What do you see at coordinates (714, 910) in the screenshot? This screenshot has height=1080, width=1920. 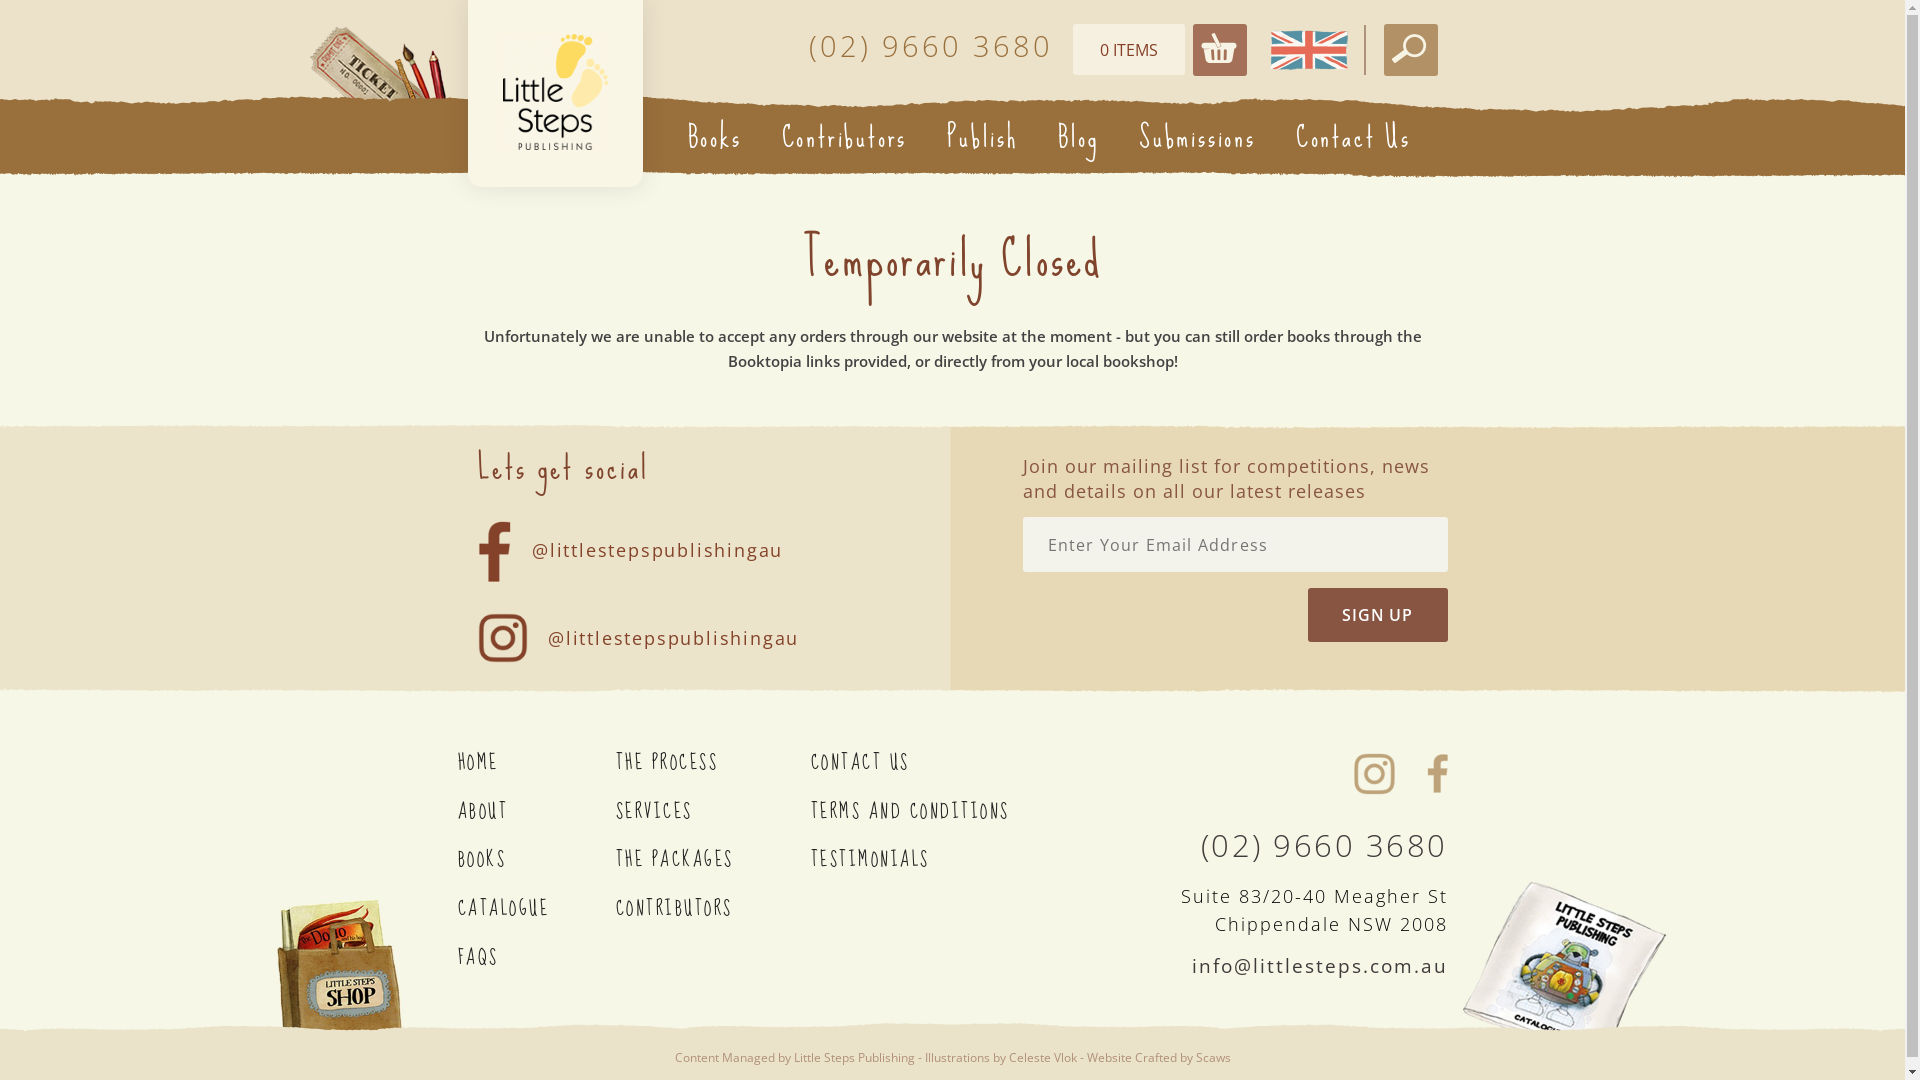 I see `CONTRIBUTORS` at bounding box center [714, 910].